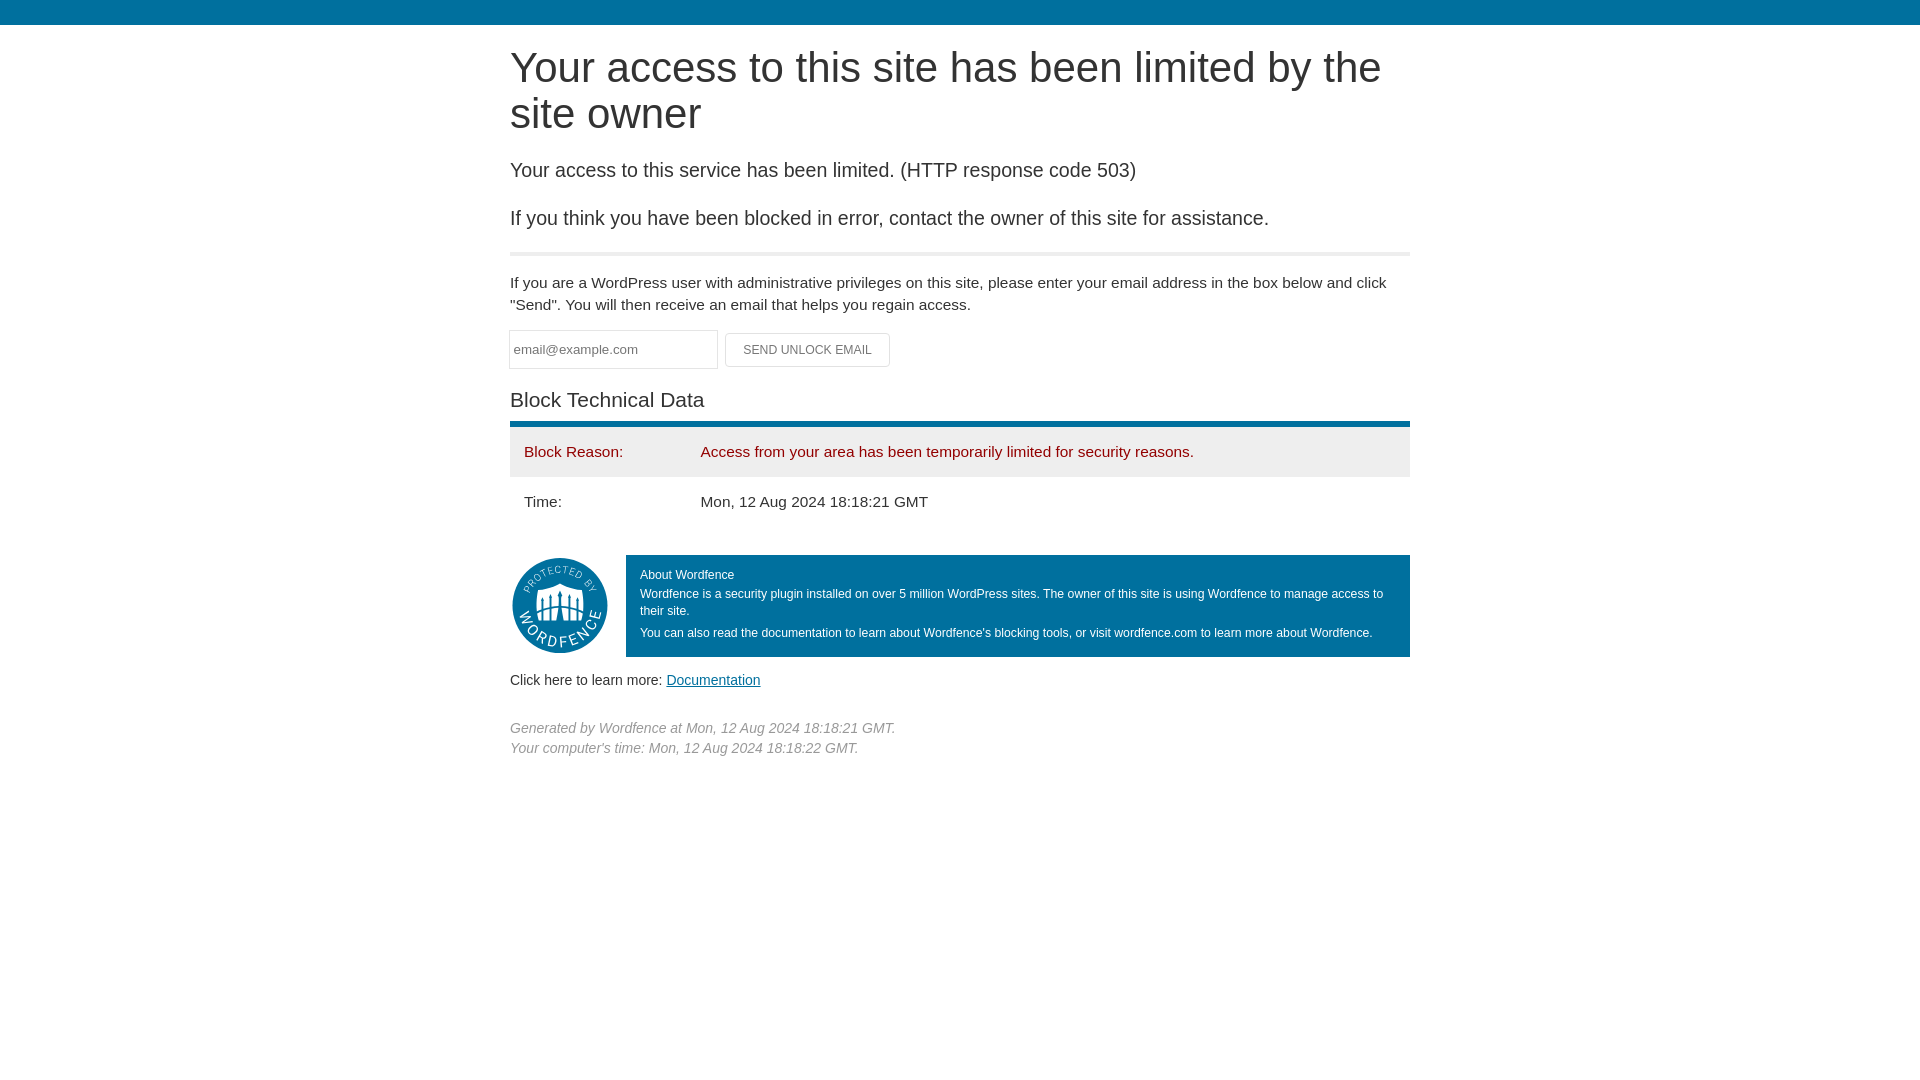 This screenshot has height=1080, width=1920. I want to click on Send Unlock Email, so click(808, 350).